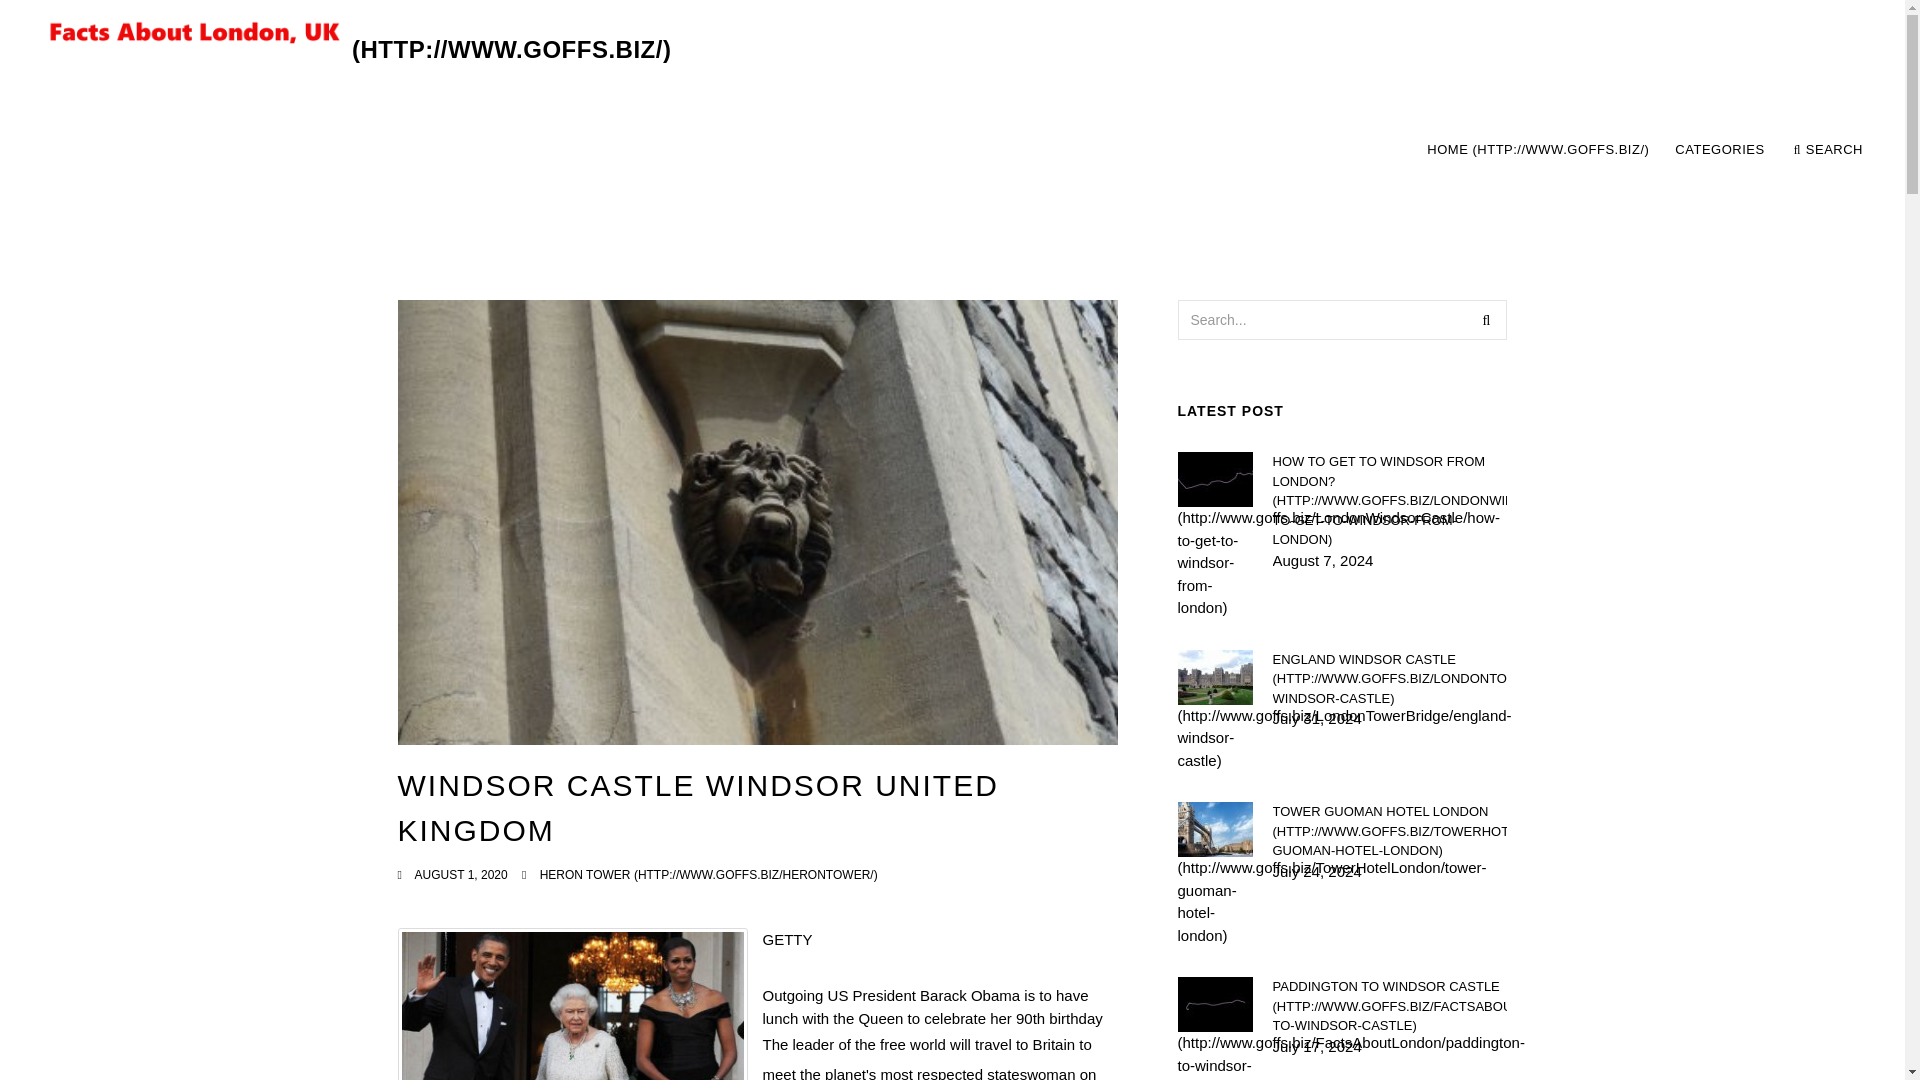 The width and height of the screenshot is (1920, 1080). I want to click on Search, so click(1486, 320).